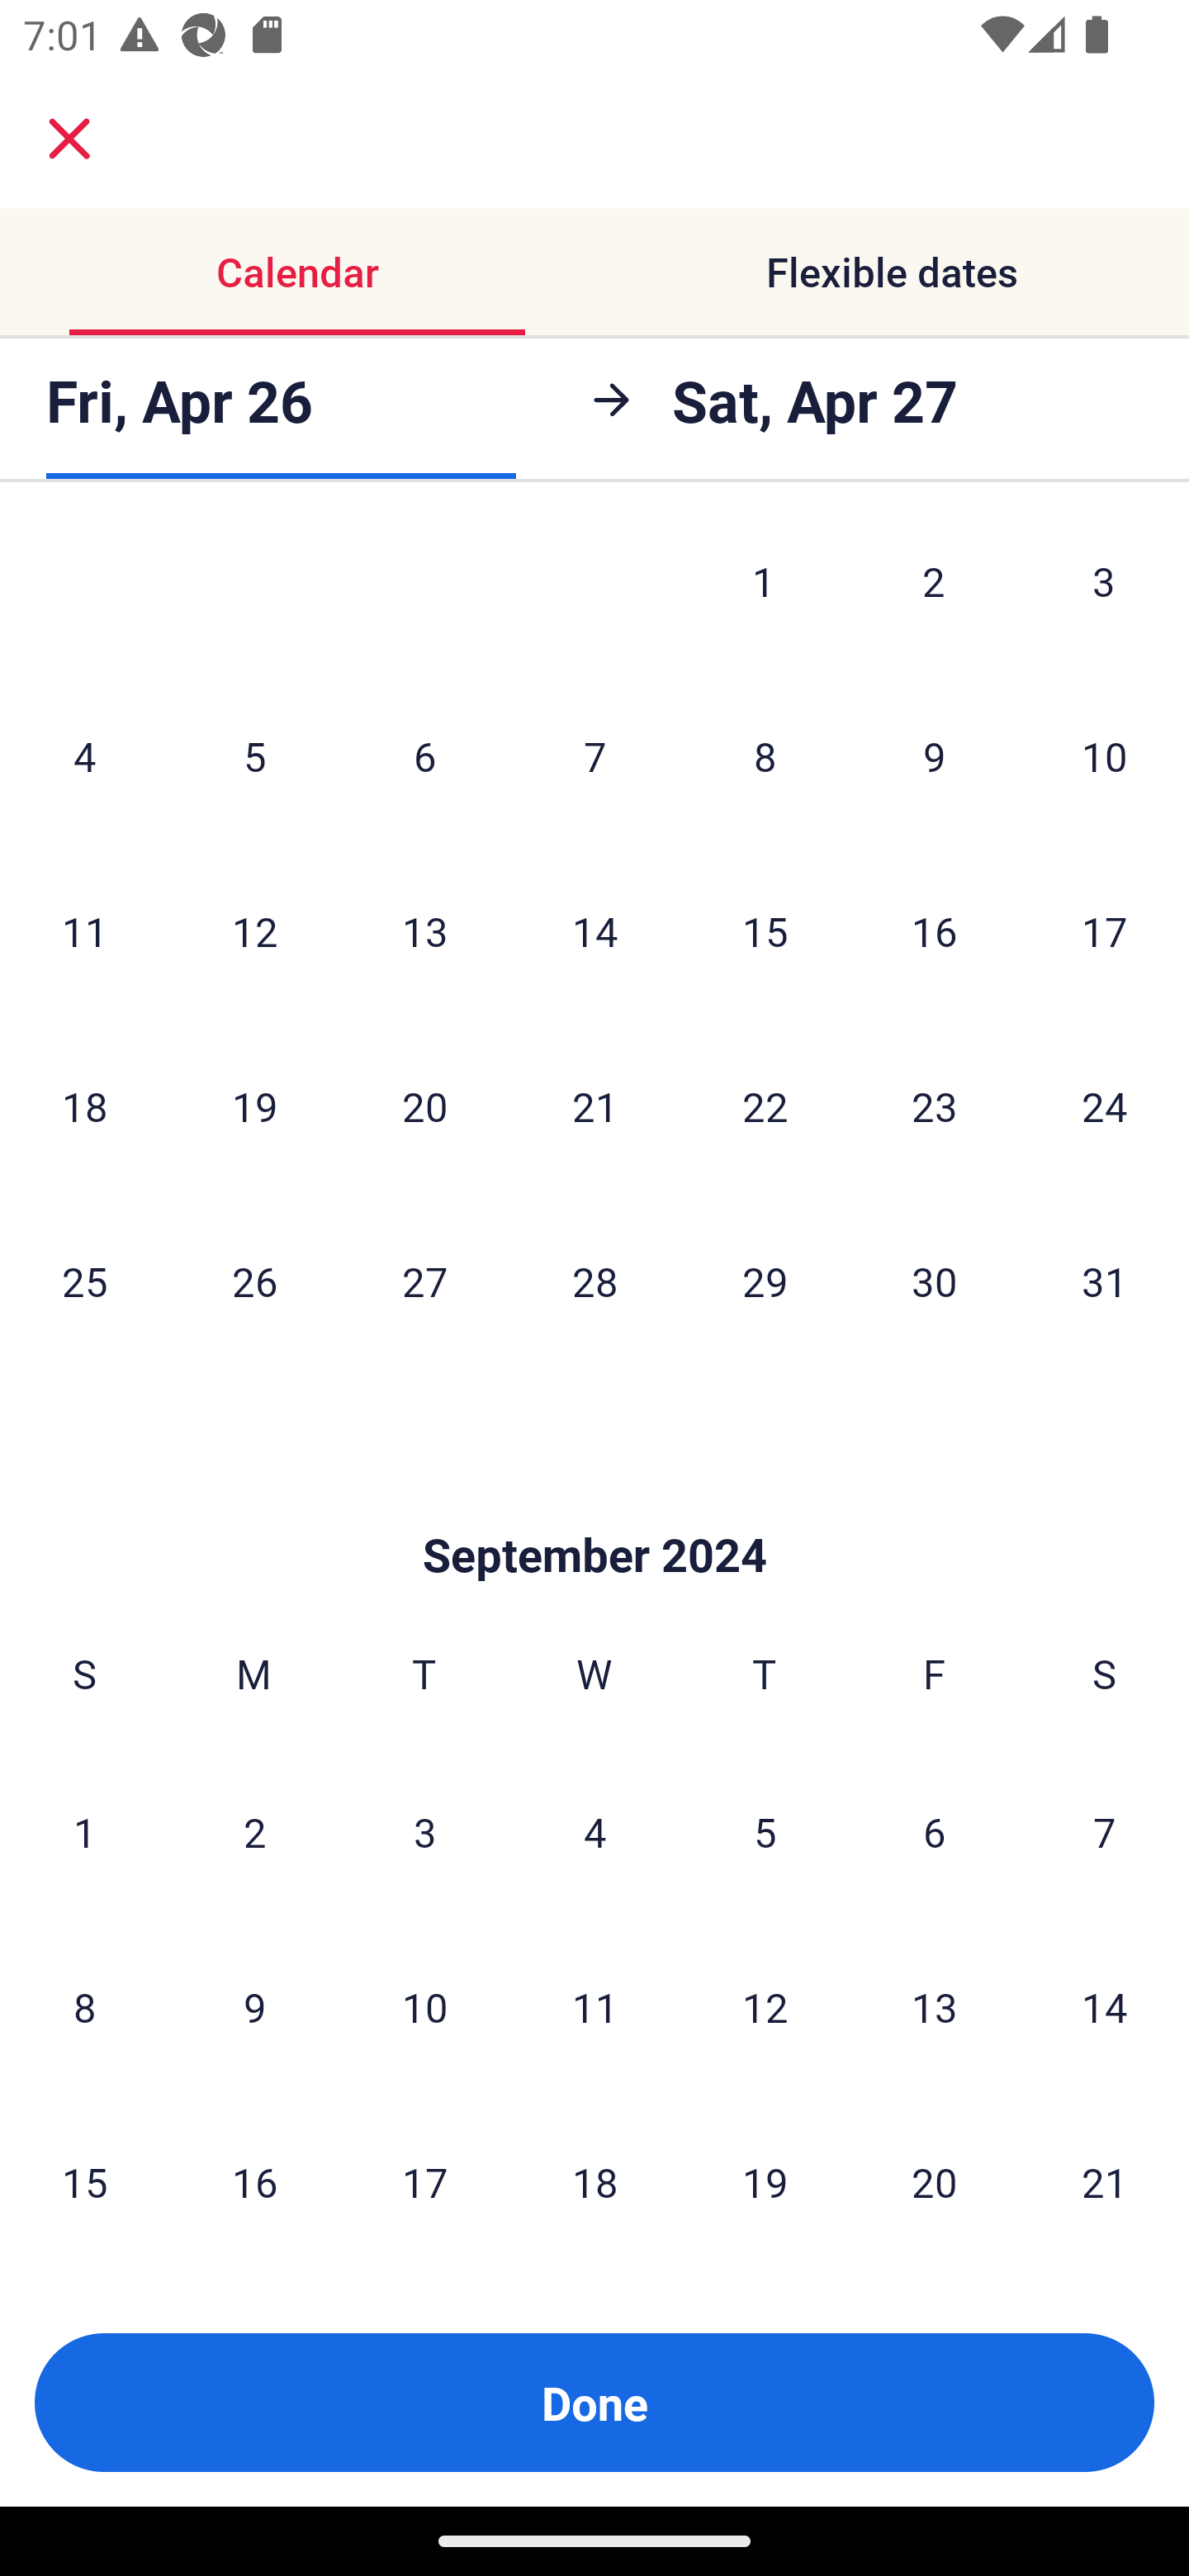 Image resolution: width=1189 pixels, height=2576 pixels. Describe the element at coordinates (935, 756) in the screenshot. I see `9 Friday, August 9, 2024` at that location.